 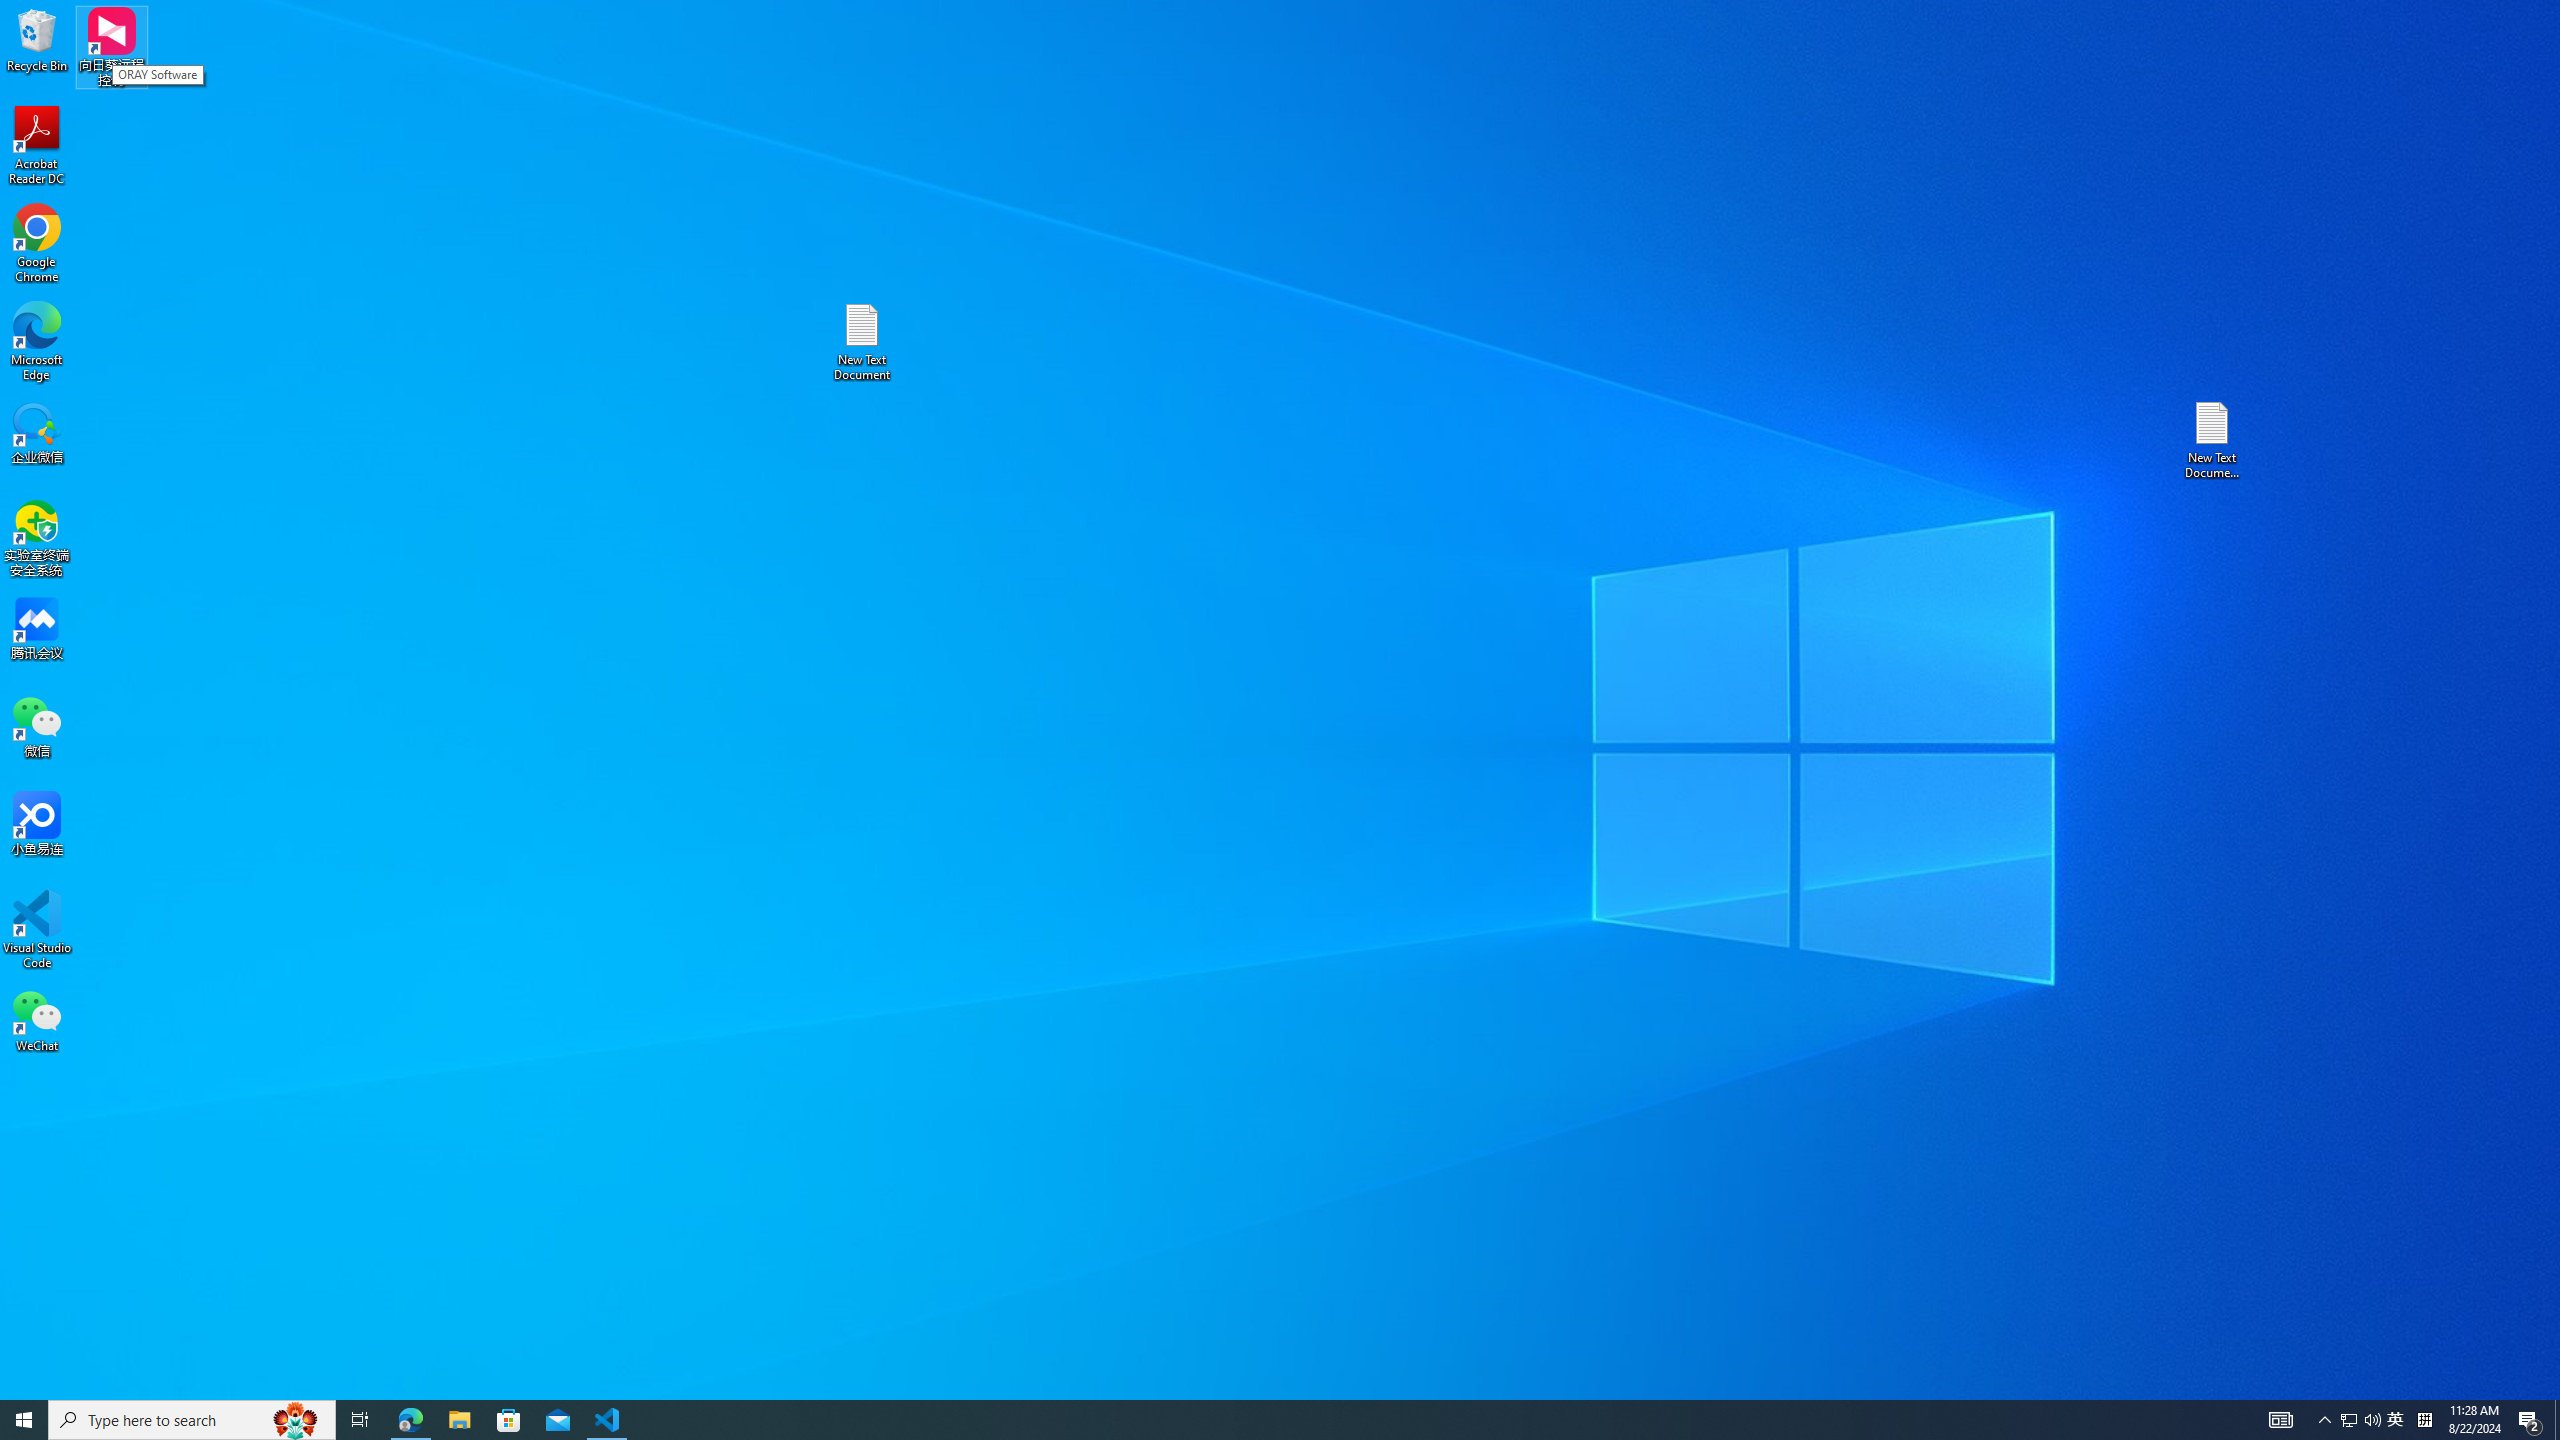 I want to click on New Text Document, so click(x=861, y=342).